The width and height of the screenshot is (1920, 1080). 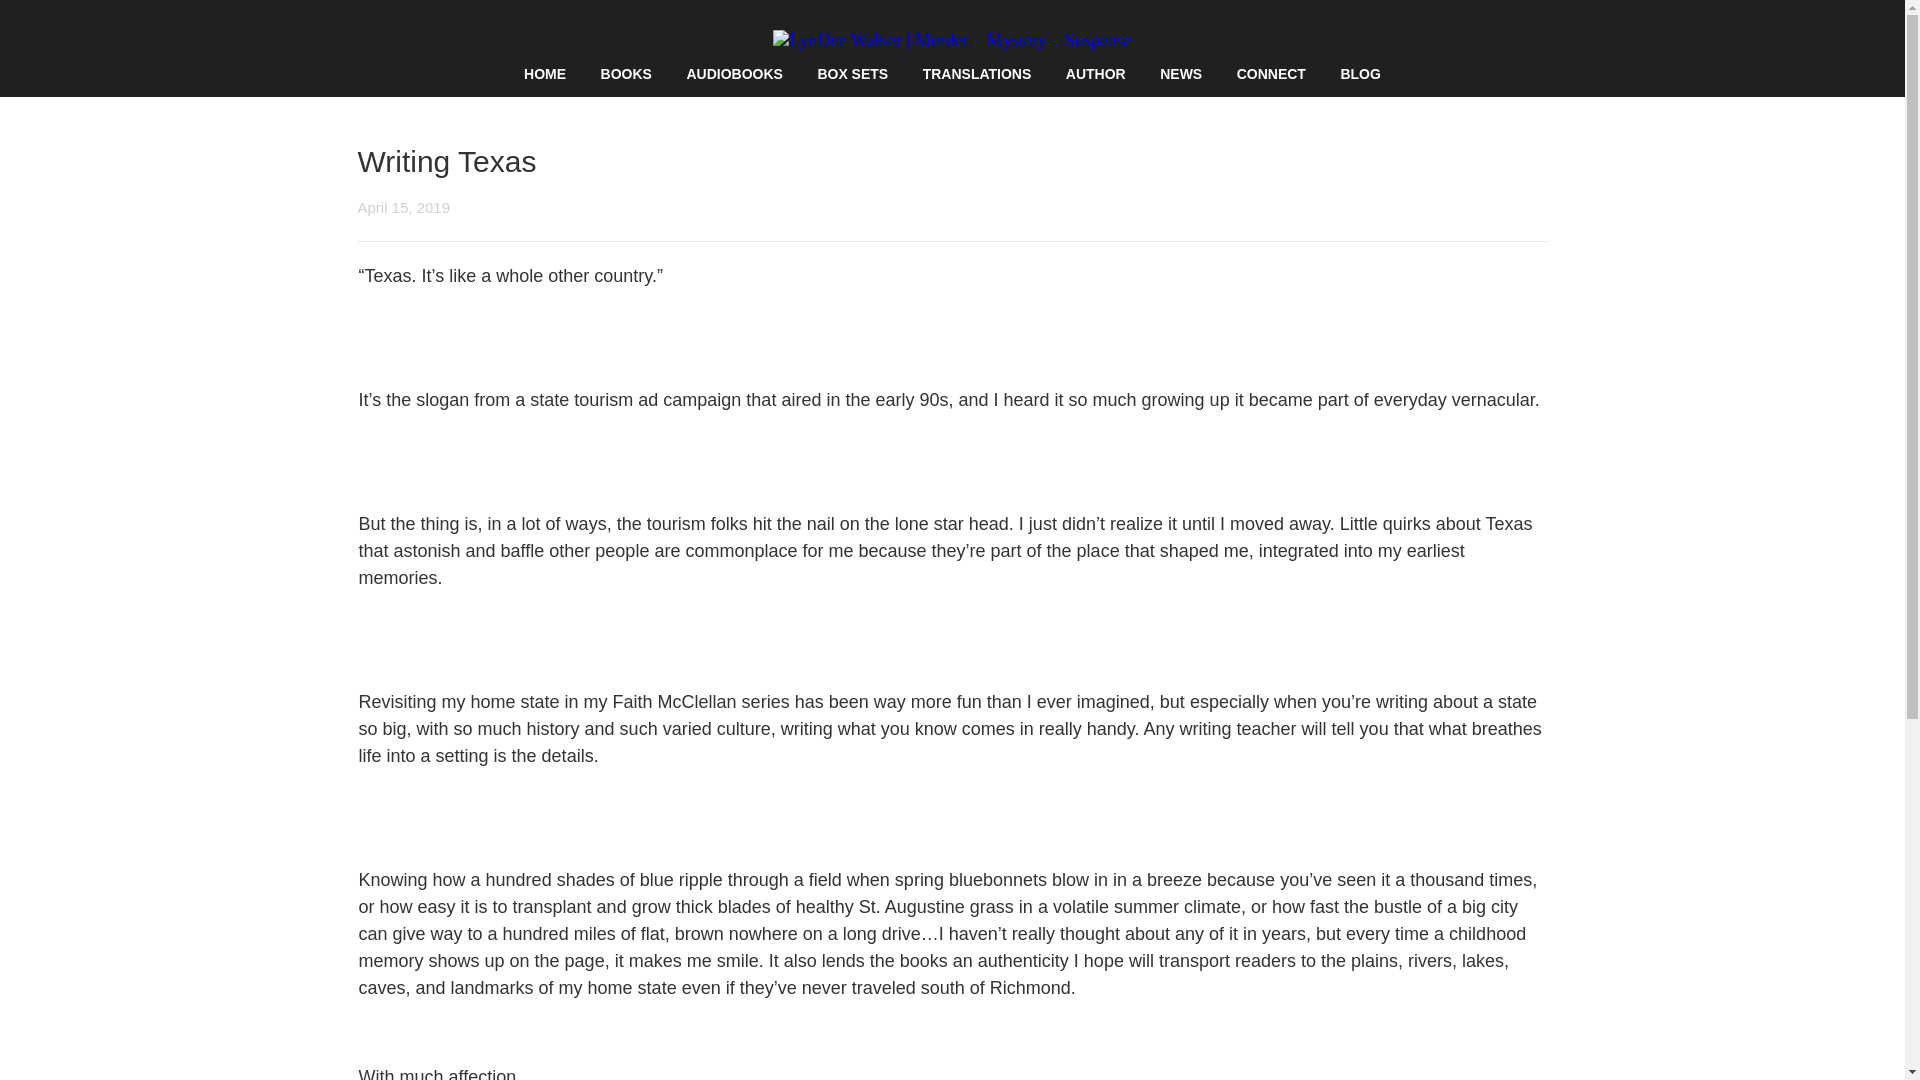 I want to click on AUTHOR, so click(x=1095, y=74).